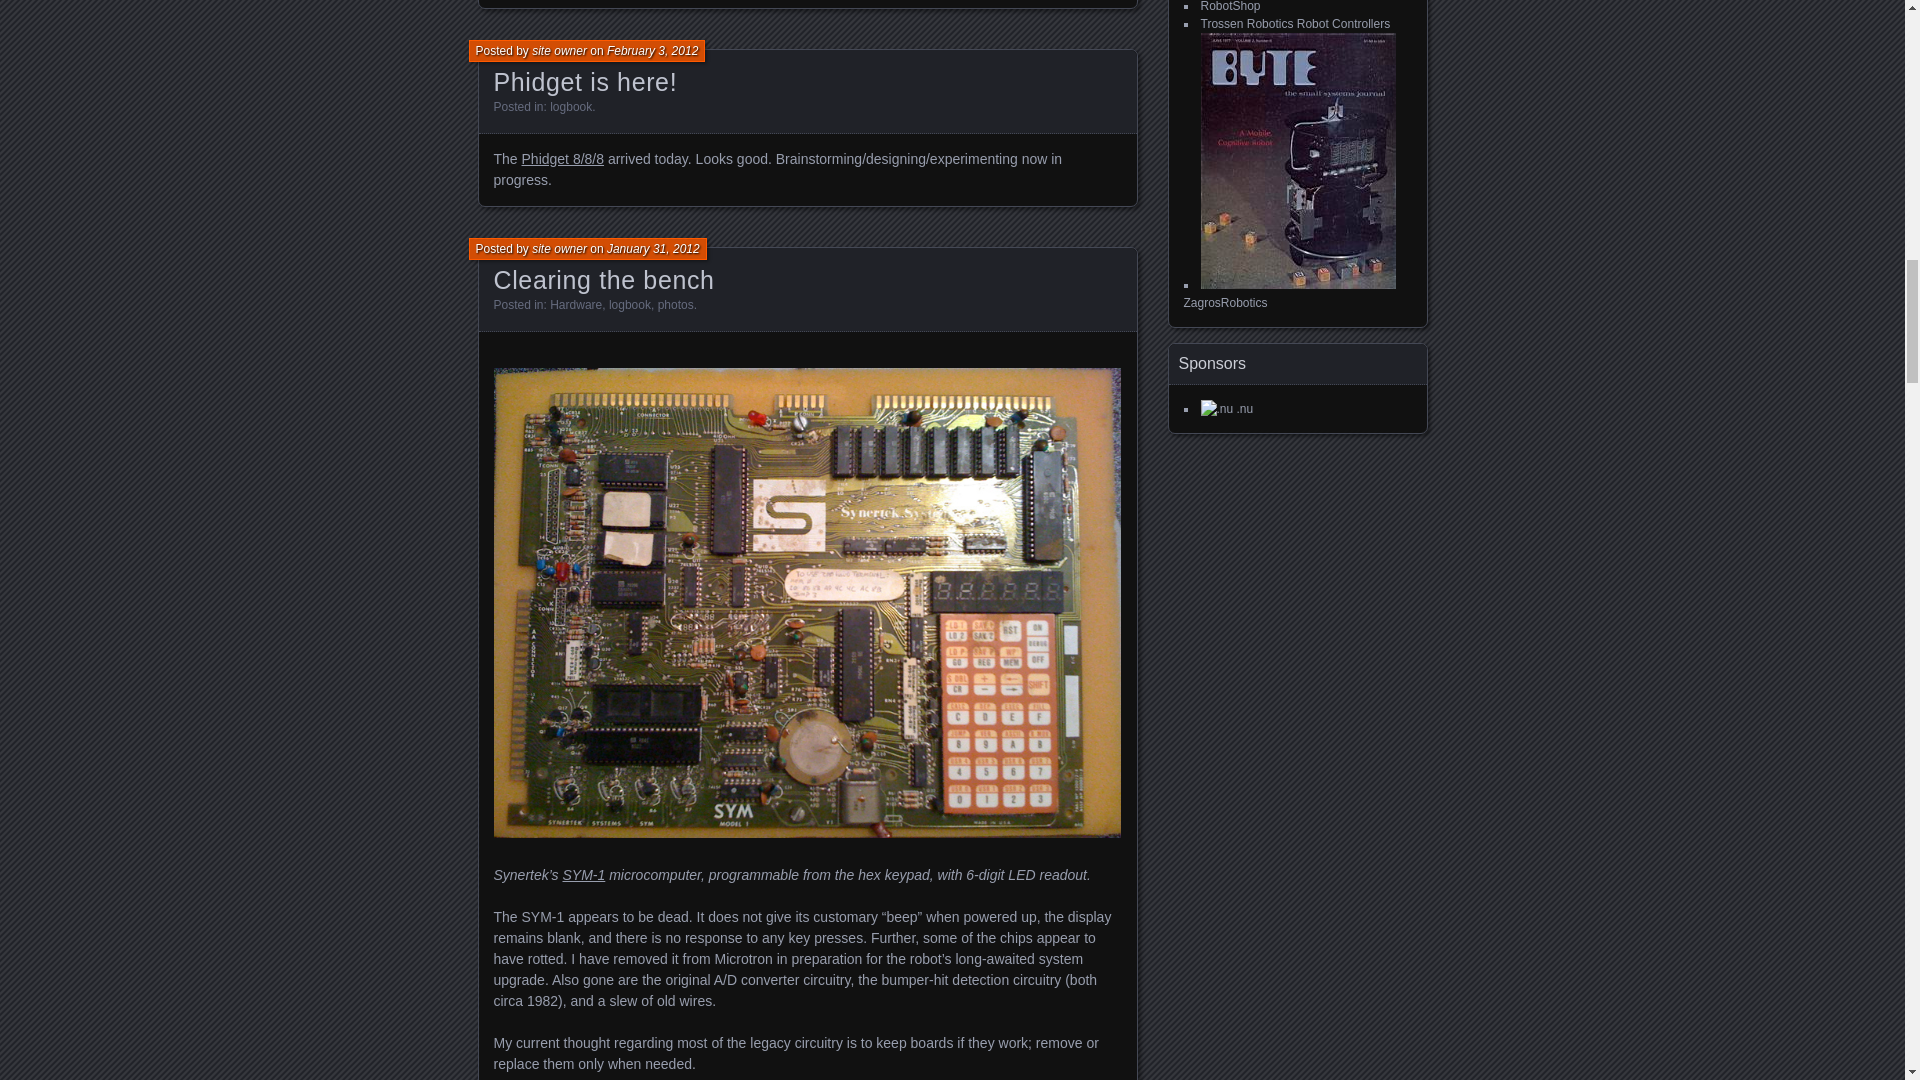 Image resolution: width=1920 pixels, height=1080 pixels. I want to click on photos, so click(676, 305).